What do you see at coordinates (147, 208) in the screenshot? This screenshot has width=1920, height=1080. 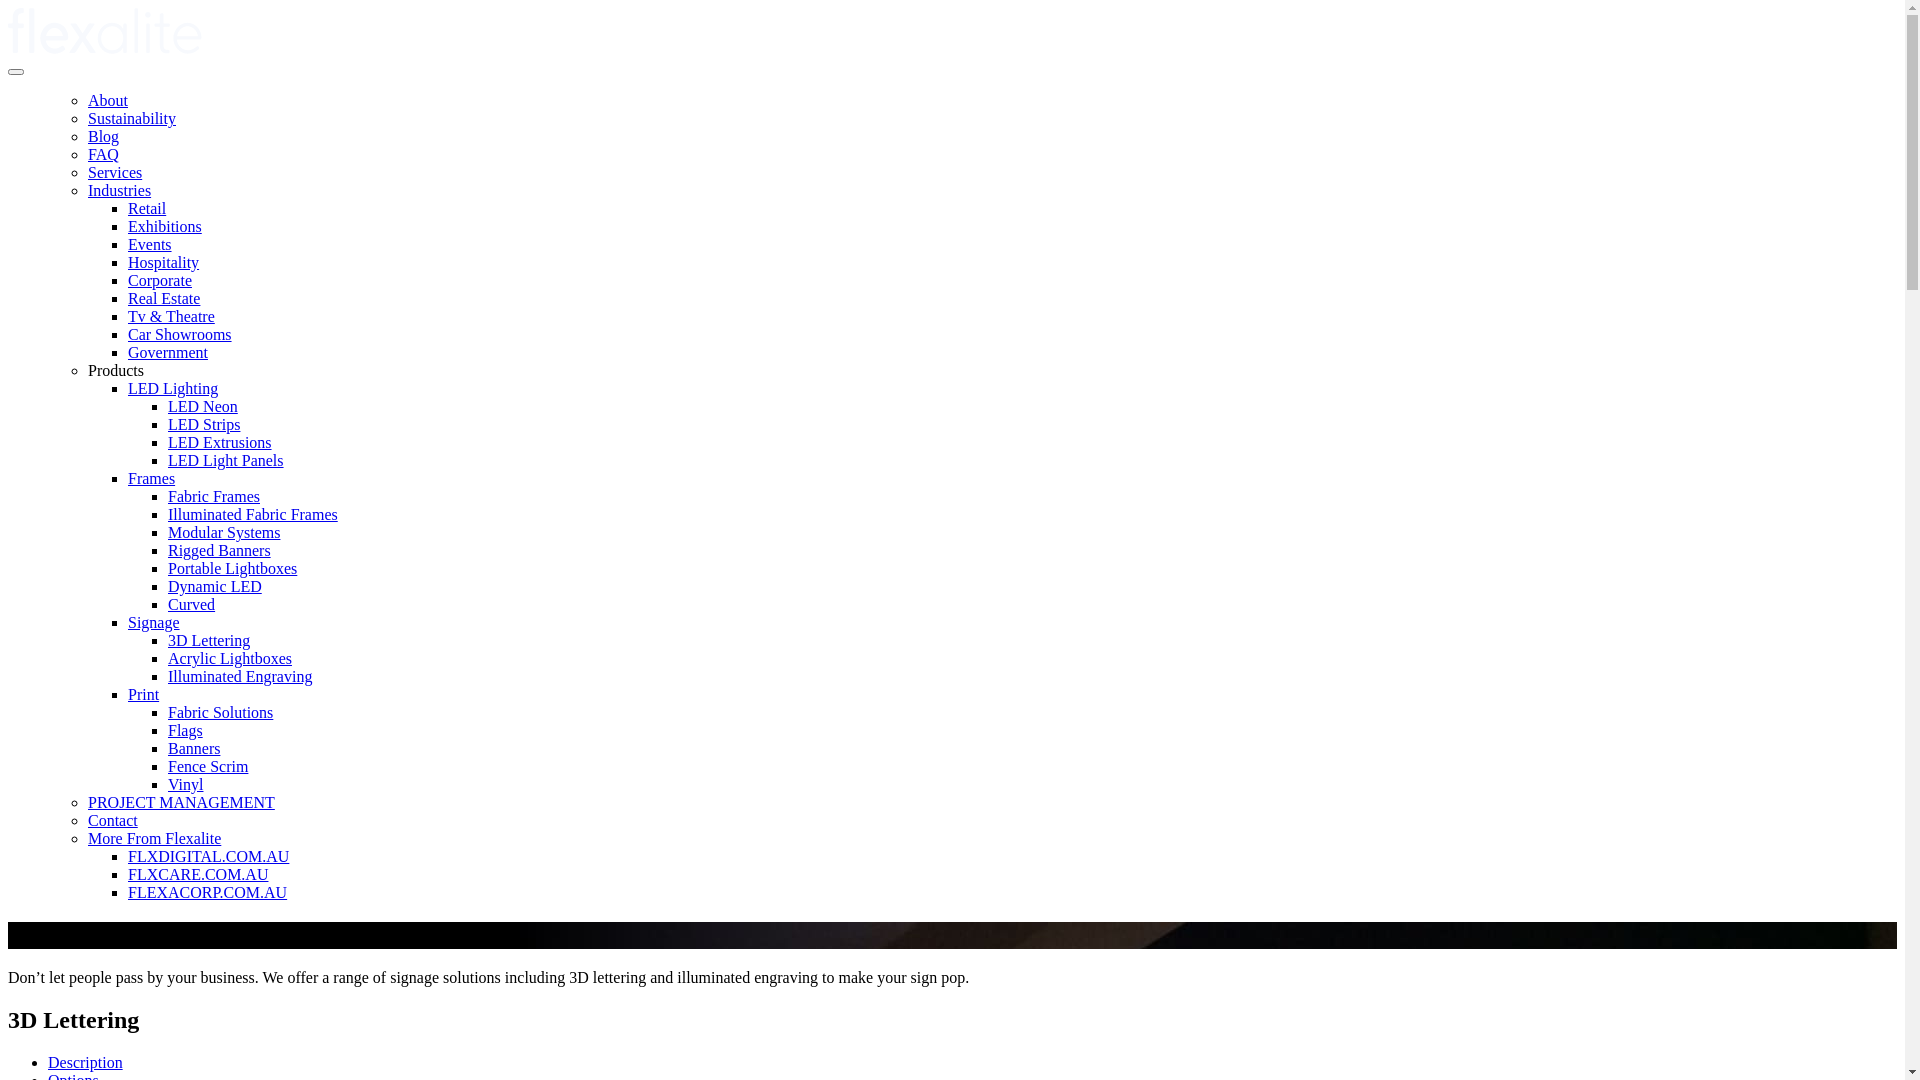 I see `Retail` at bounding box center [147, 208].